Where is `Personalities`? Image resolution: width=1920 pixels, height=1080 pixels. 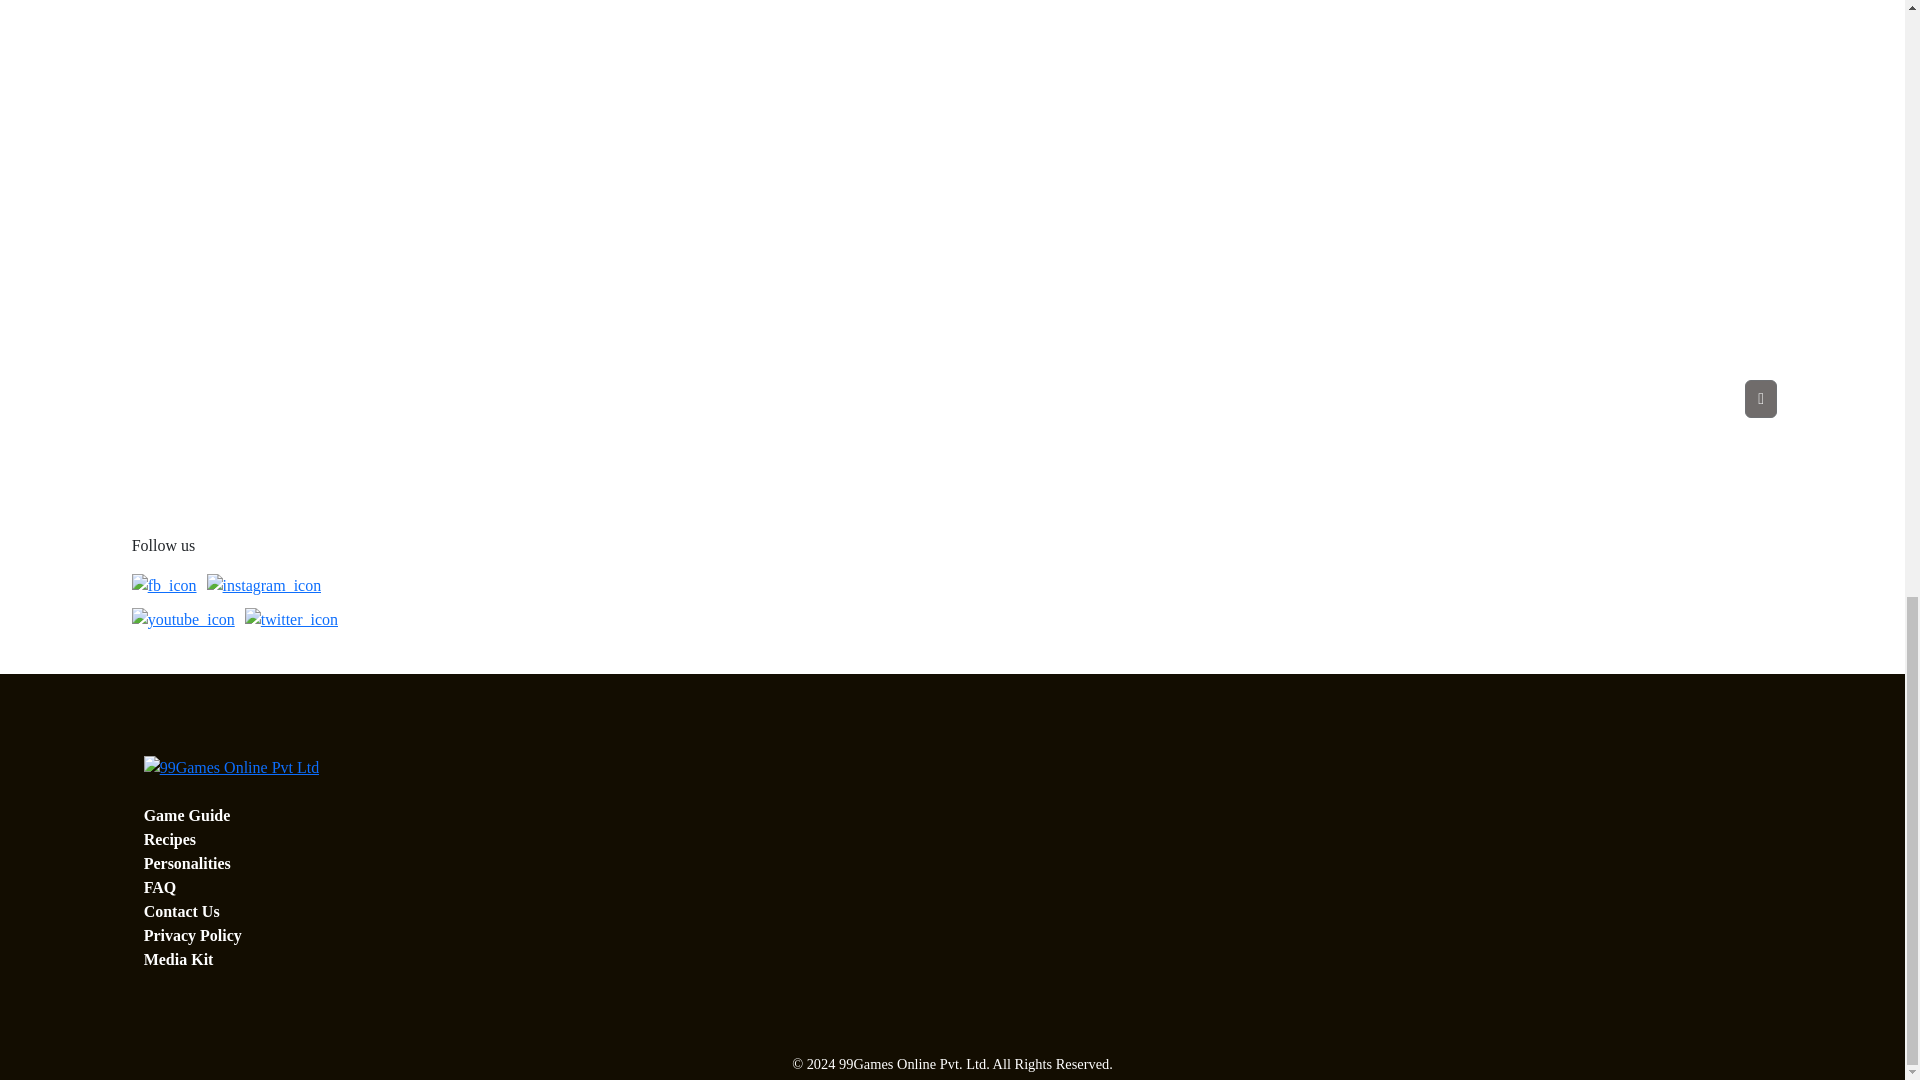
Personalities is located at coordinates (187, 863).